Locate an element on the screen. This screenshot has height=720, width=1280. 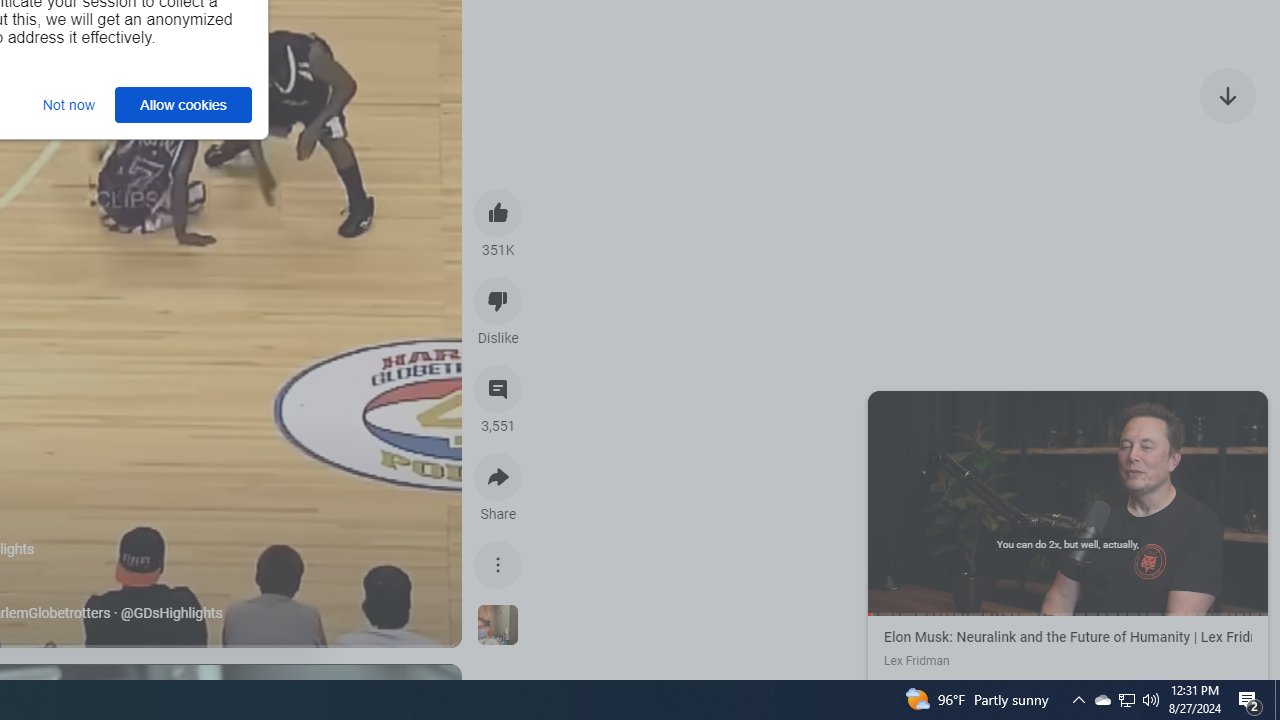
Pause (k) is located at coordinates (1067, 501).